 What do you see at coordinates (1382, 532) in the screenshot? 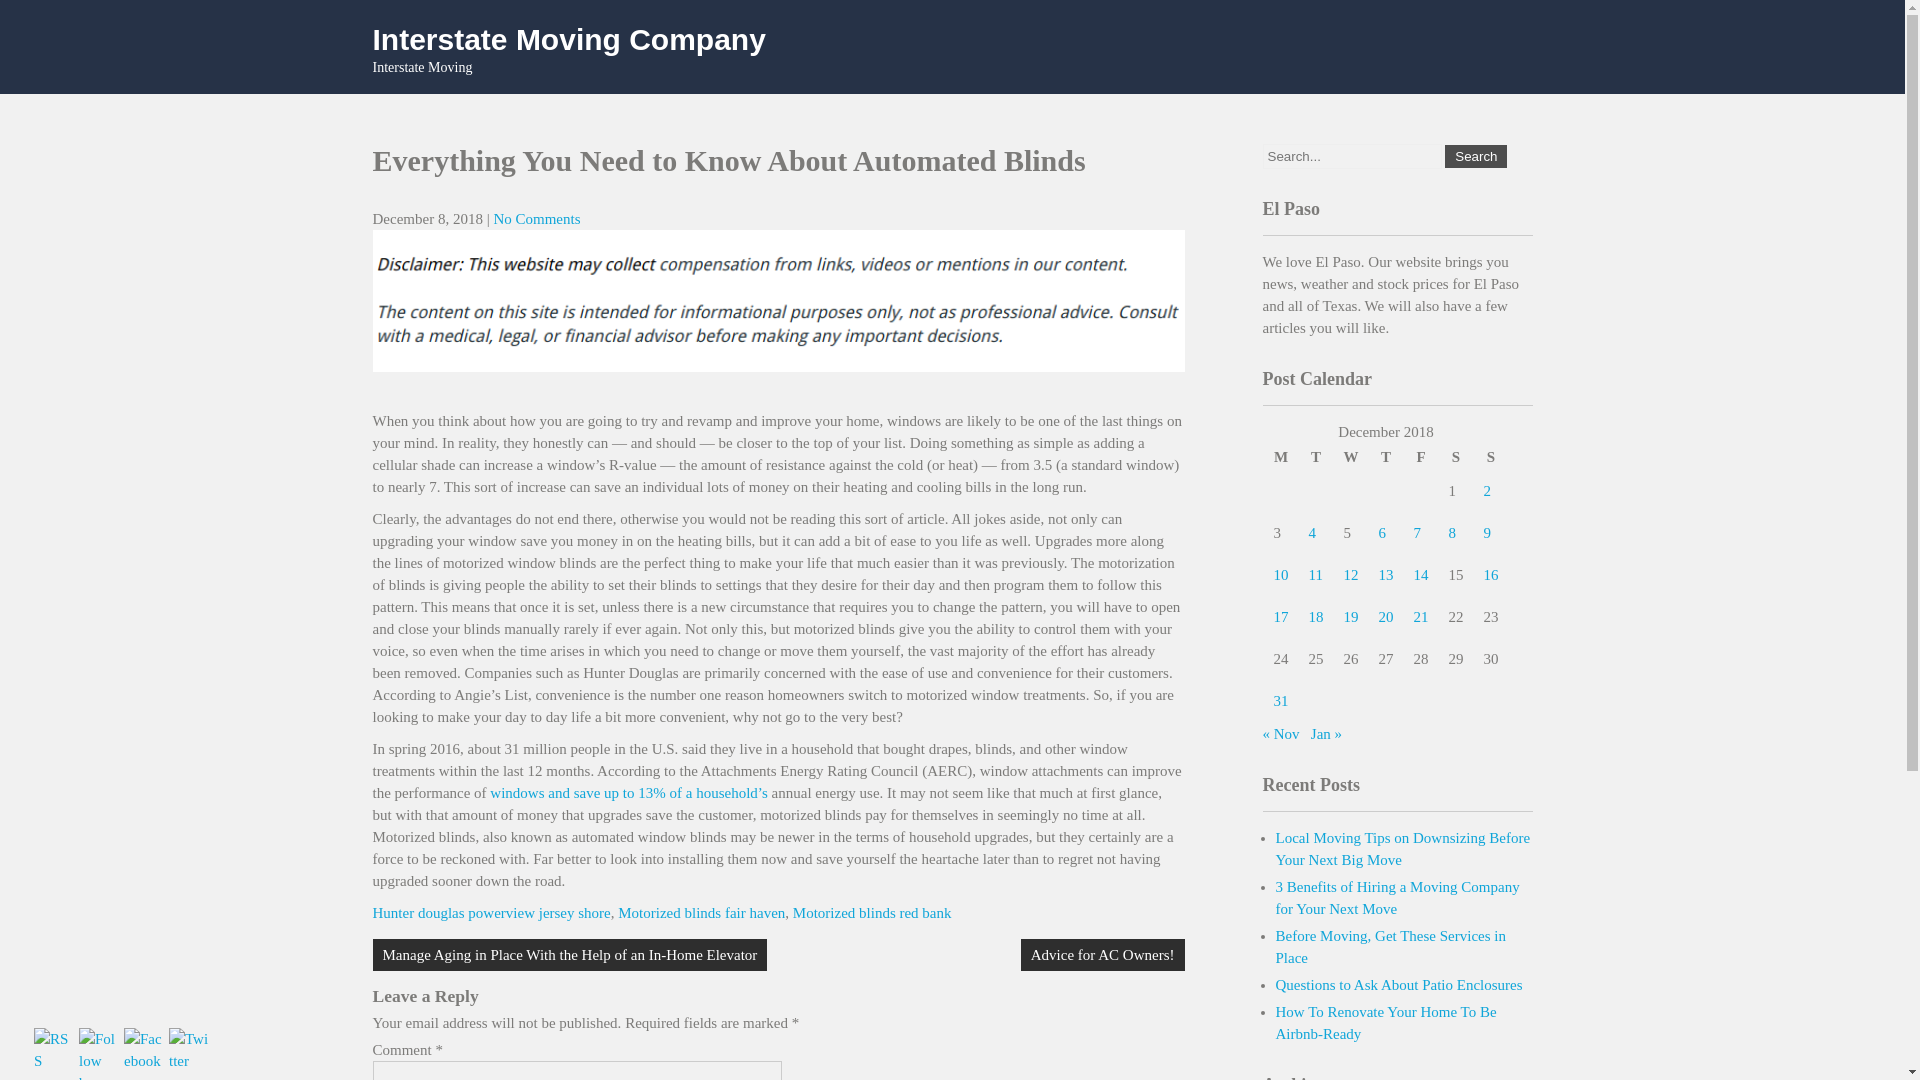
I see `6` at bounding box center [1382, 532].